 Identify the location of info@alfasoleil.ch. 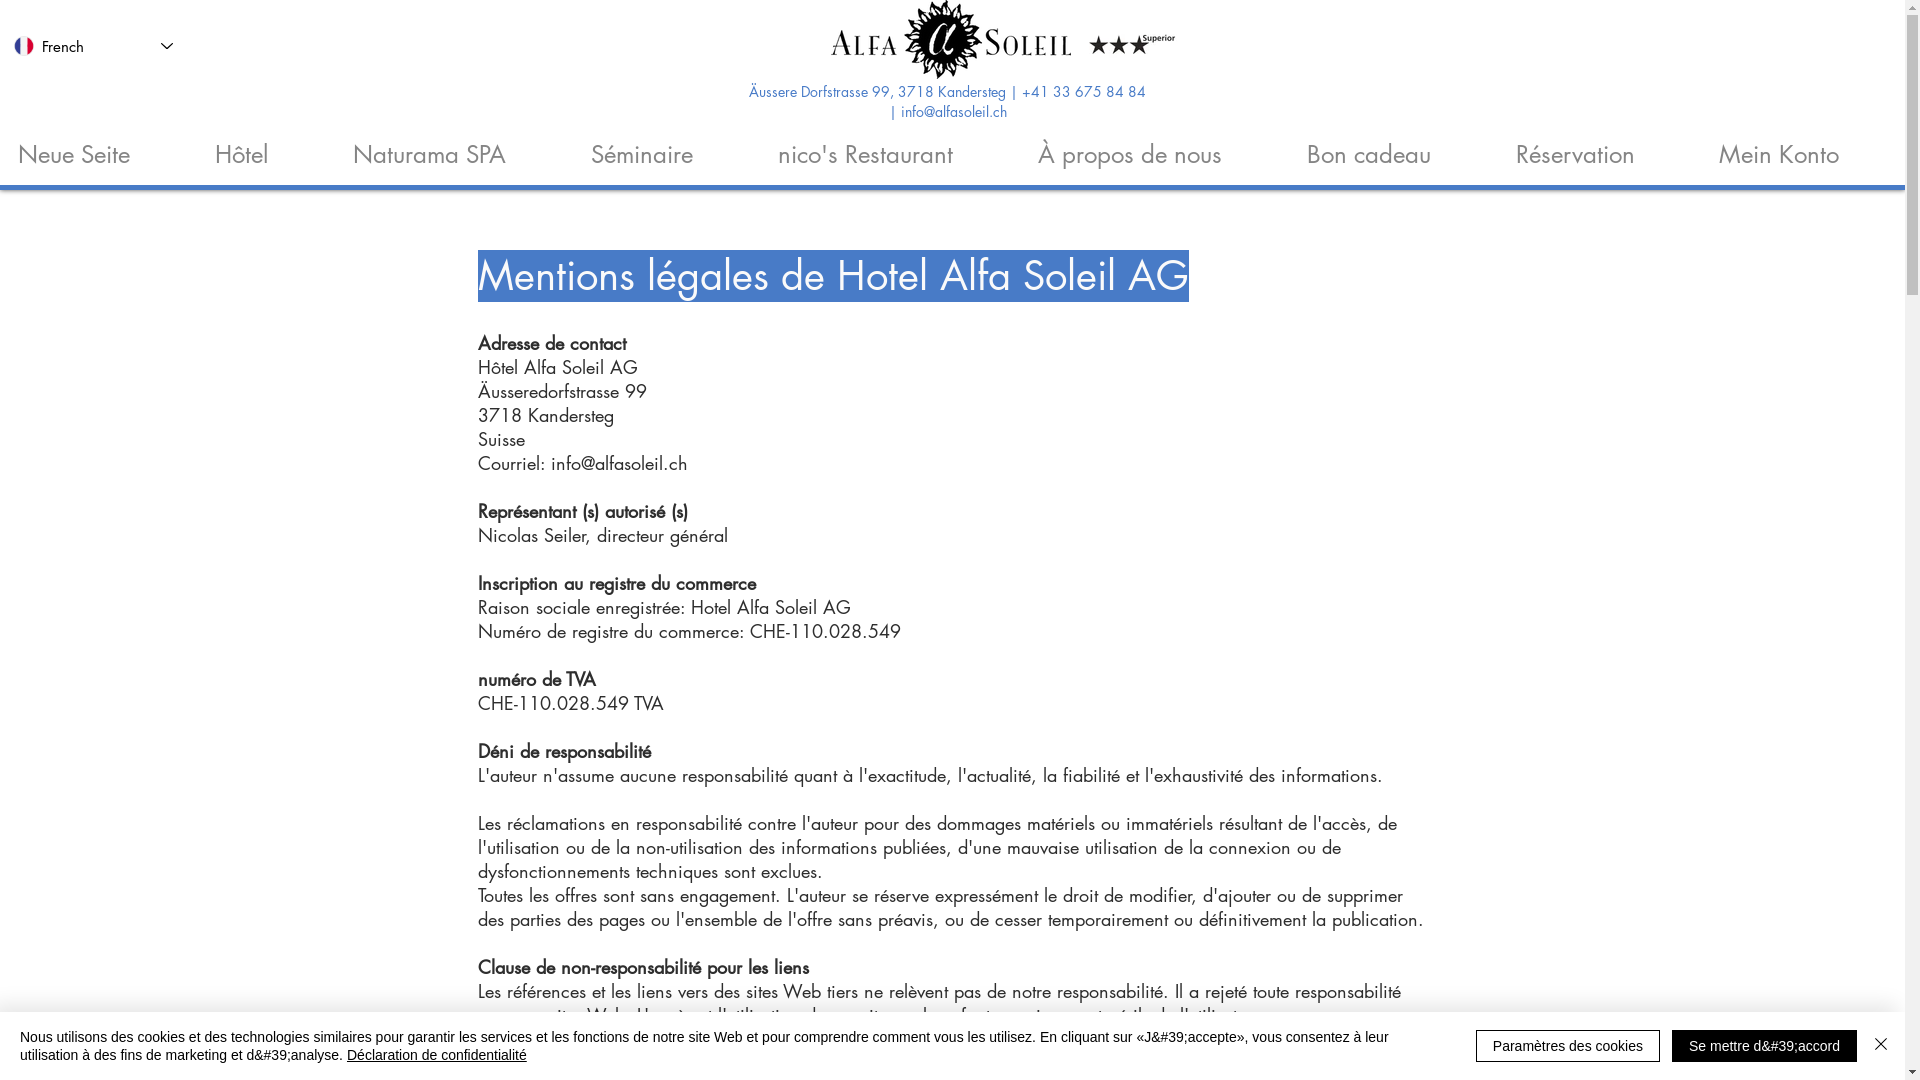
(618, 463).